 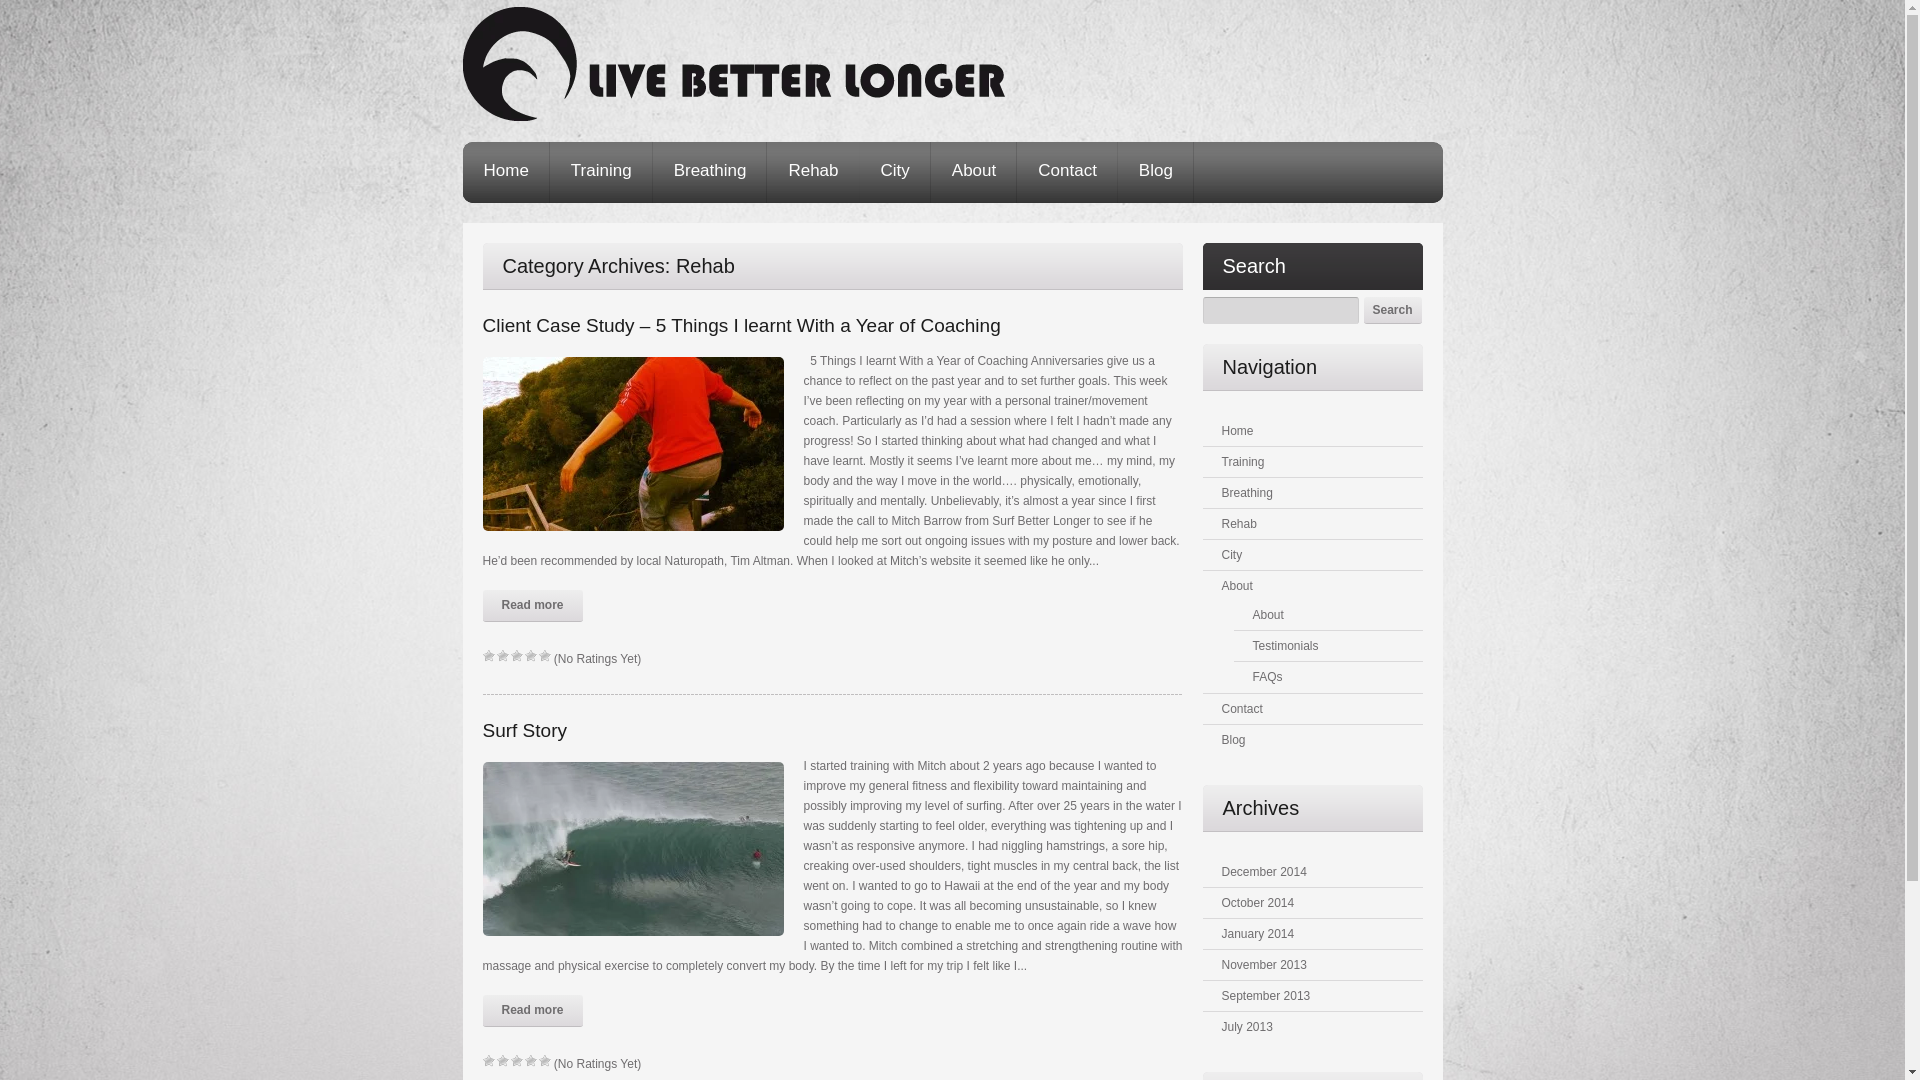 What do you see at coordinates (532, 1011) in the screenshot?
I see `Read more` at bounding box center [532, 1011].